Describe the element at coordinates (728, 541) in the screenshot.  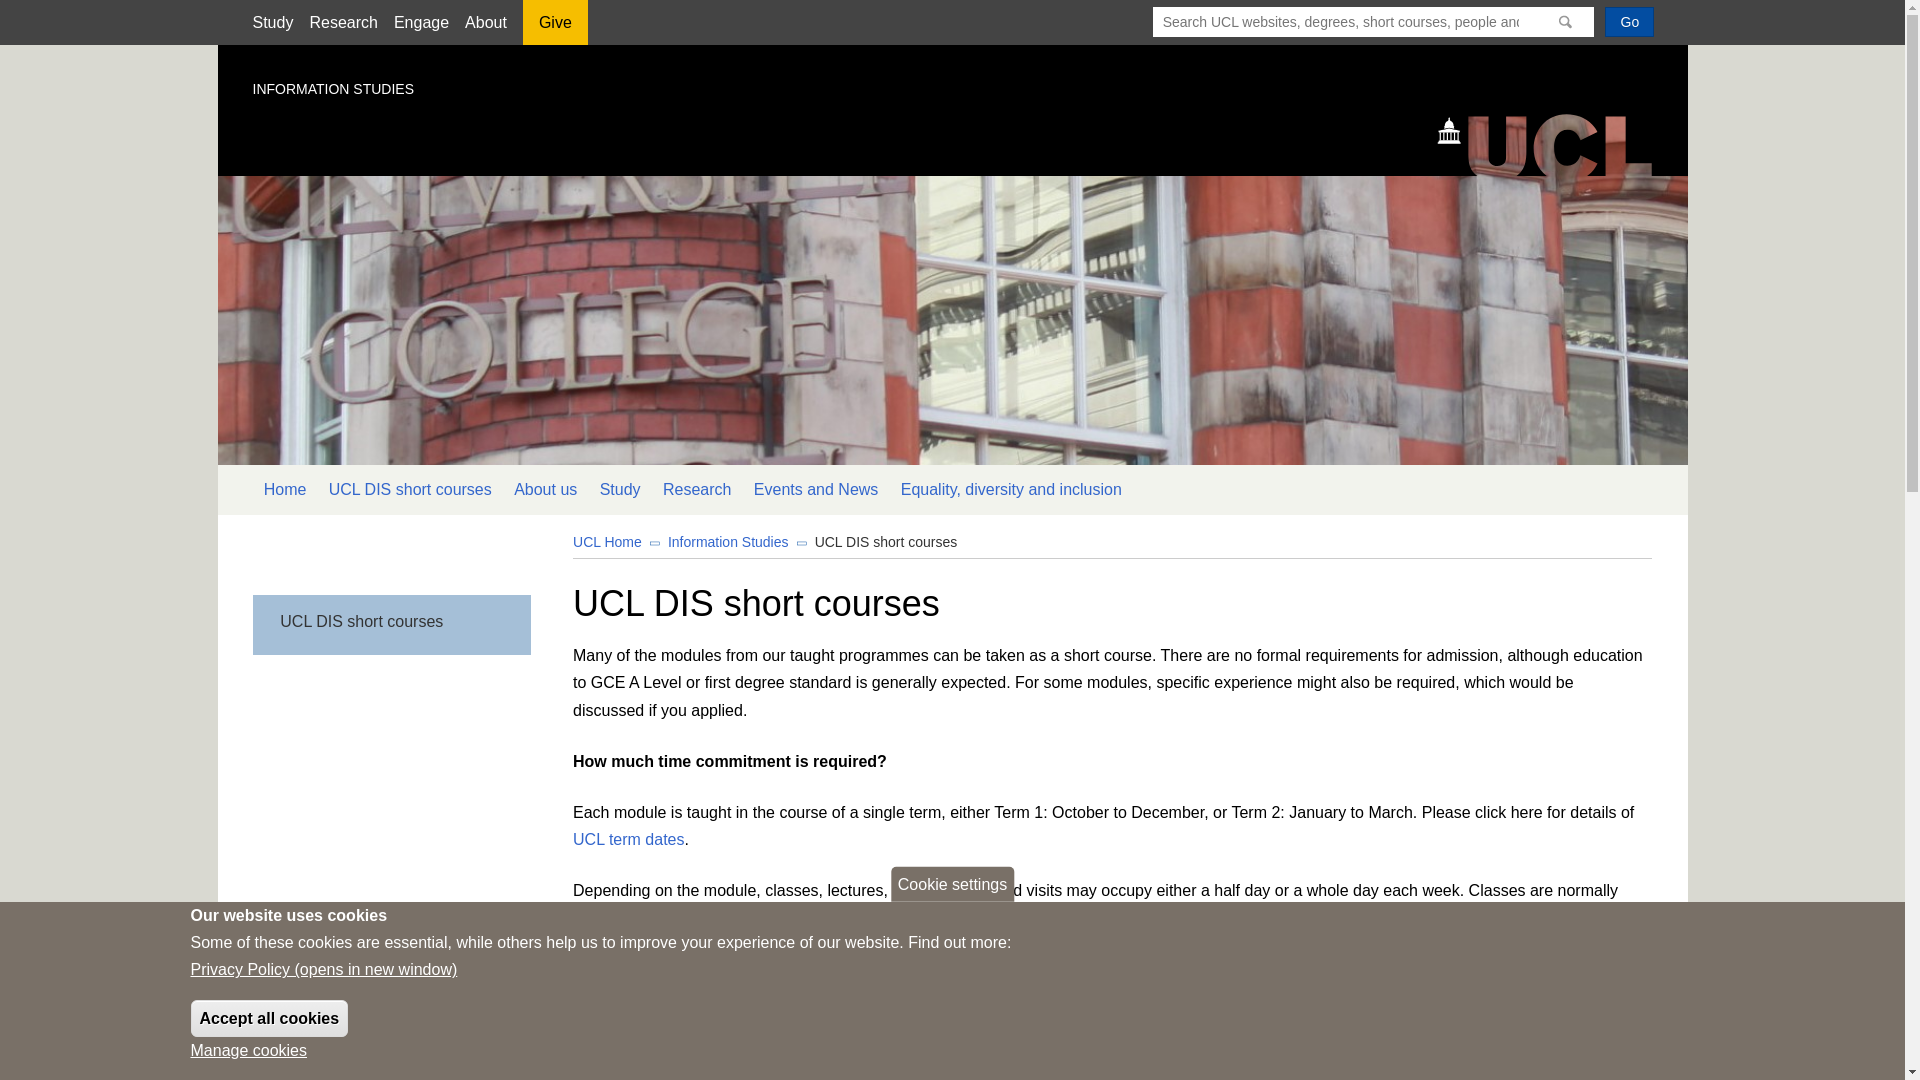
I see `Information Studies` at that location.